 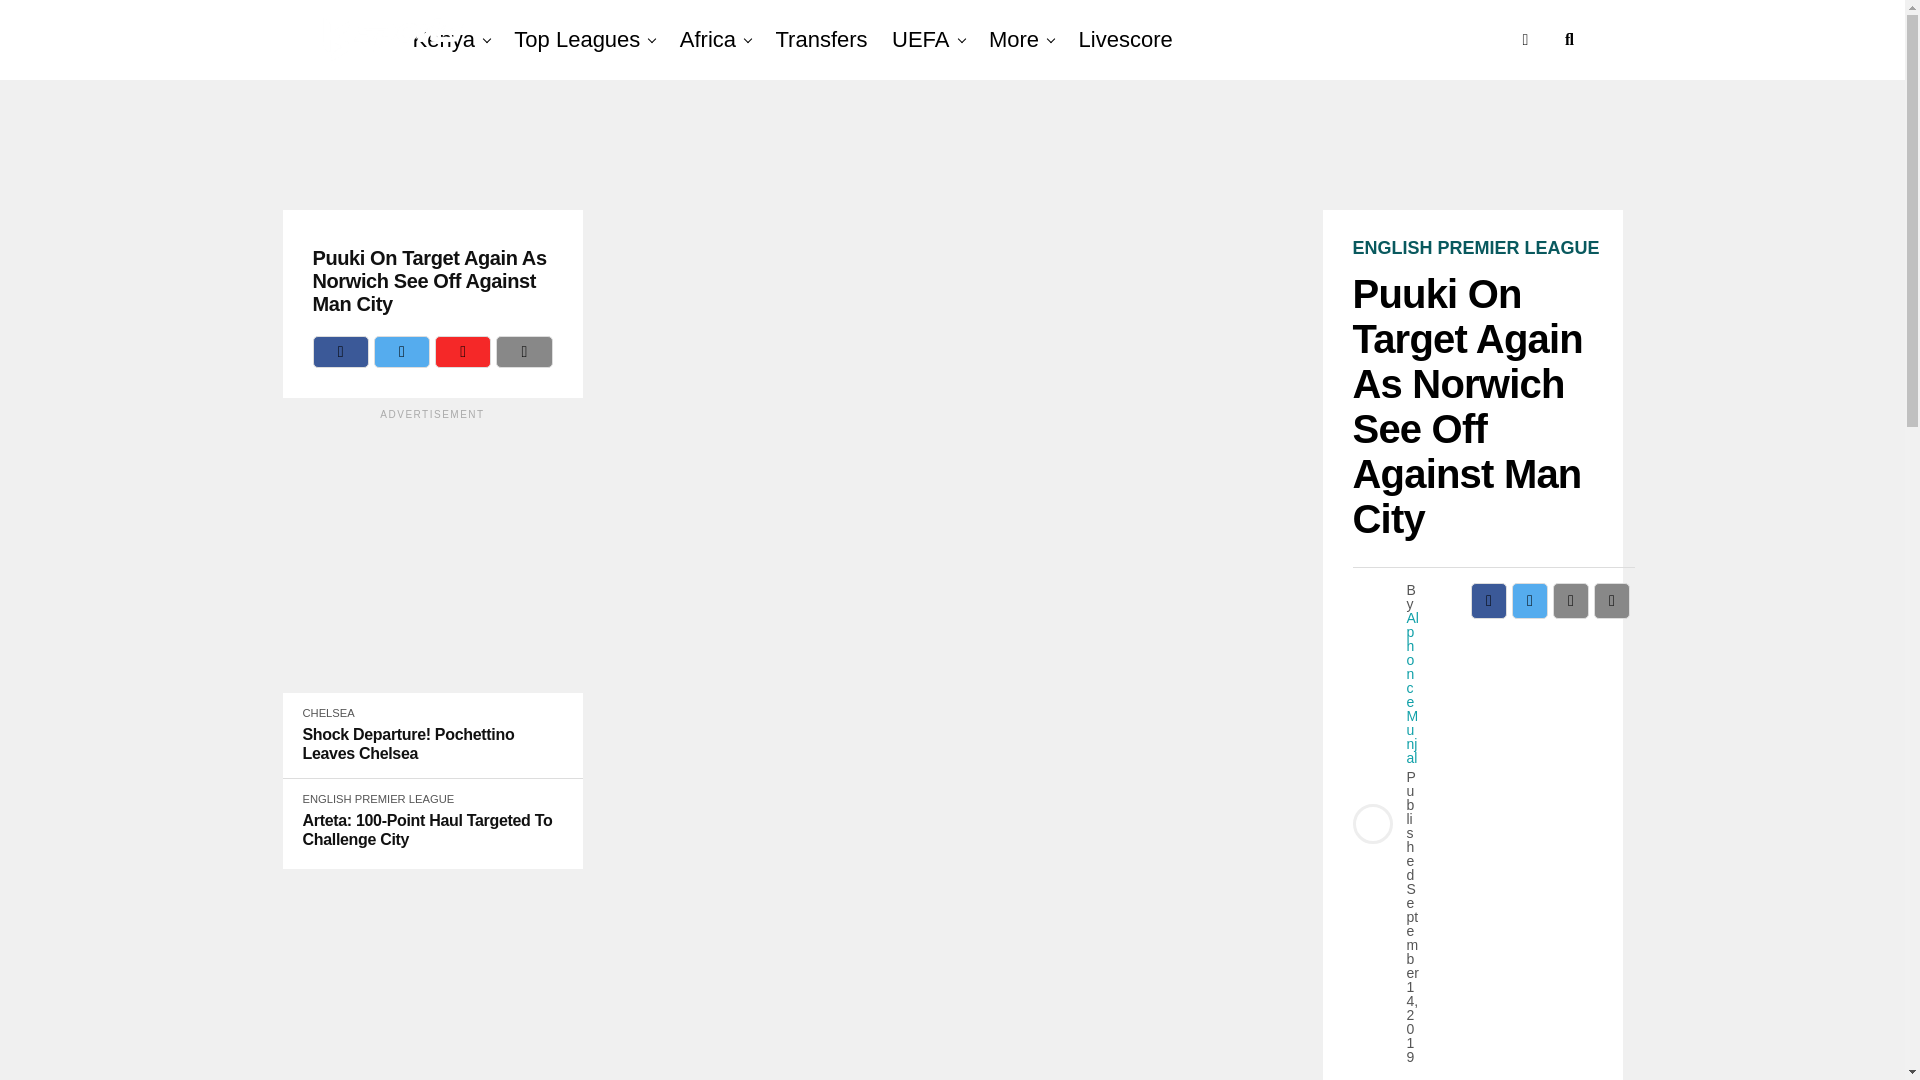 What do you see at coordinates (1530, 600) in the screenshot?
I see `Tweet This Post` at bounding box center [1530, 600].